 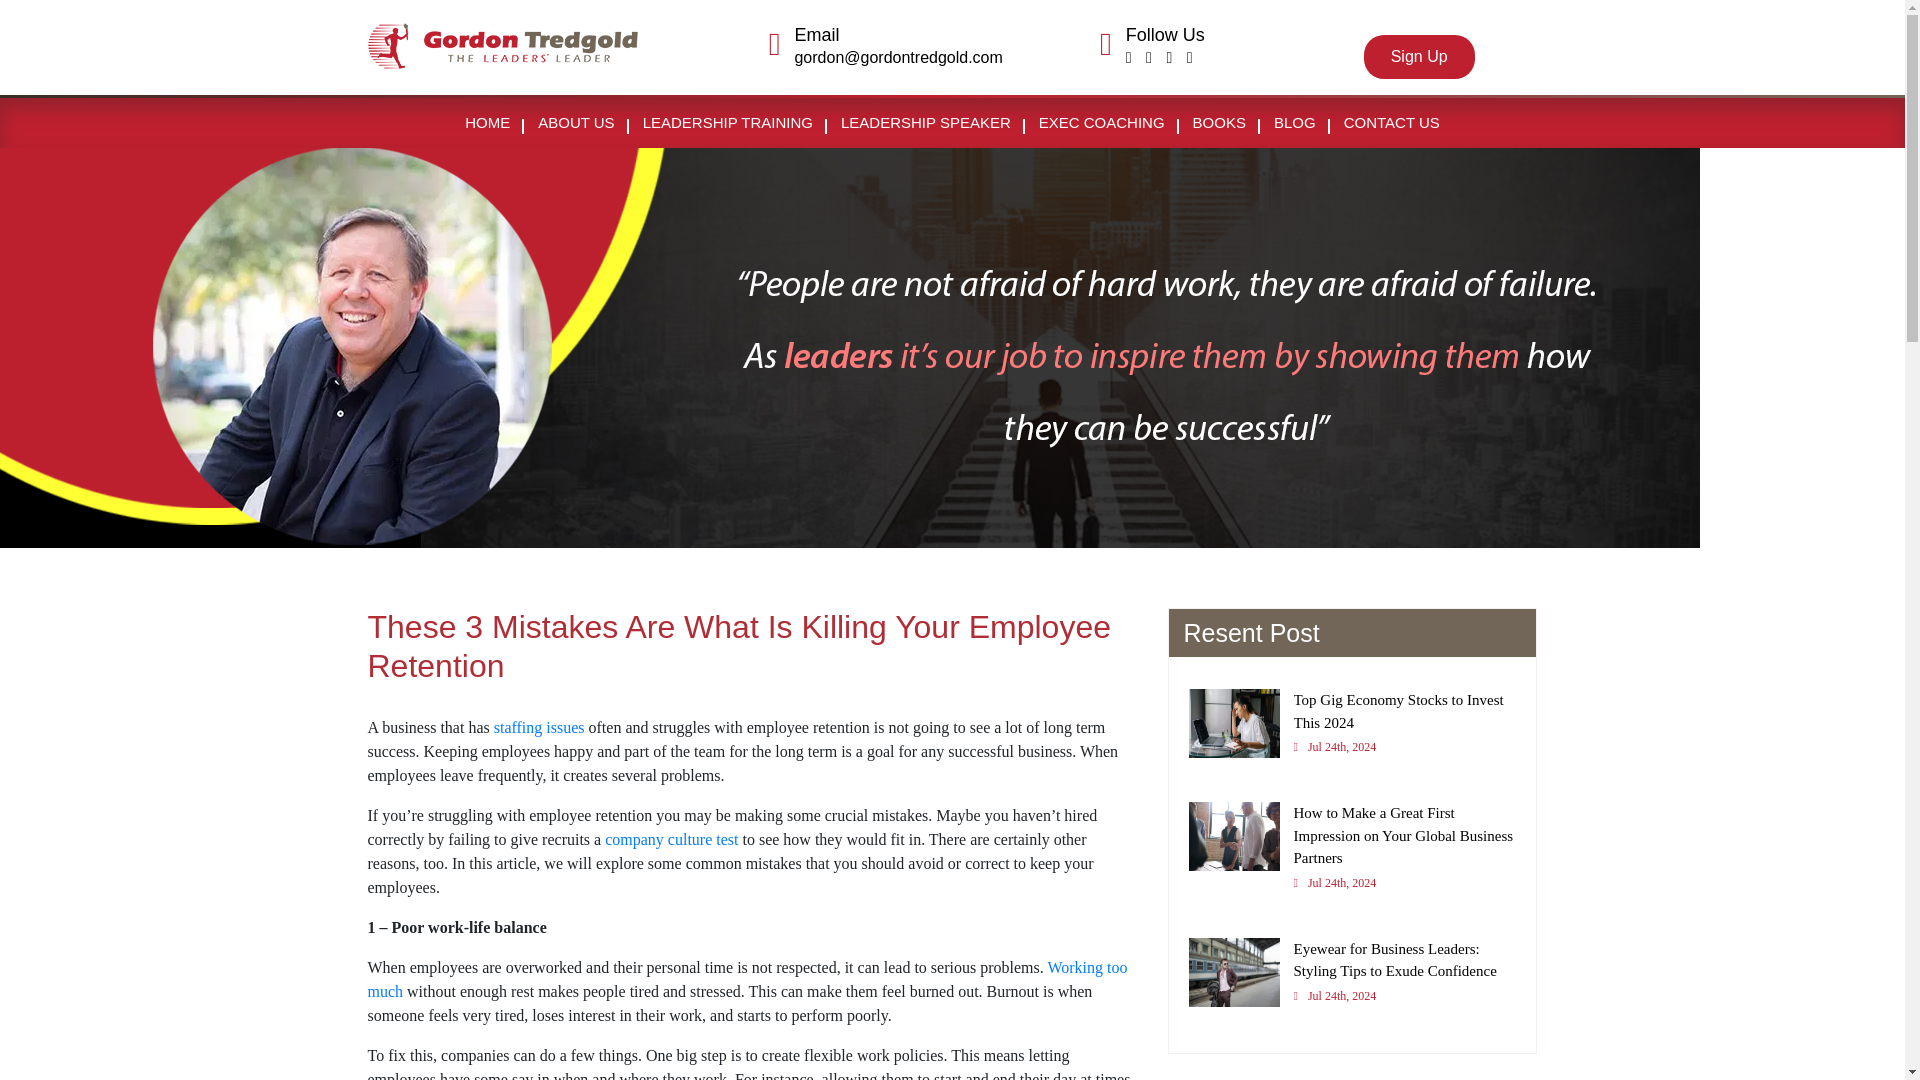 I want to click on company culture test, so click(x=576, y=122).